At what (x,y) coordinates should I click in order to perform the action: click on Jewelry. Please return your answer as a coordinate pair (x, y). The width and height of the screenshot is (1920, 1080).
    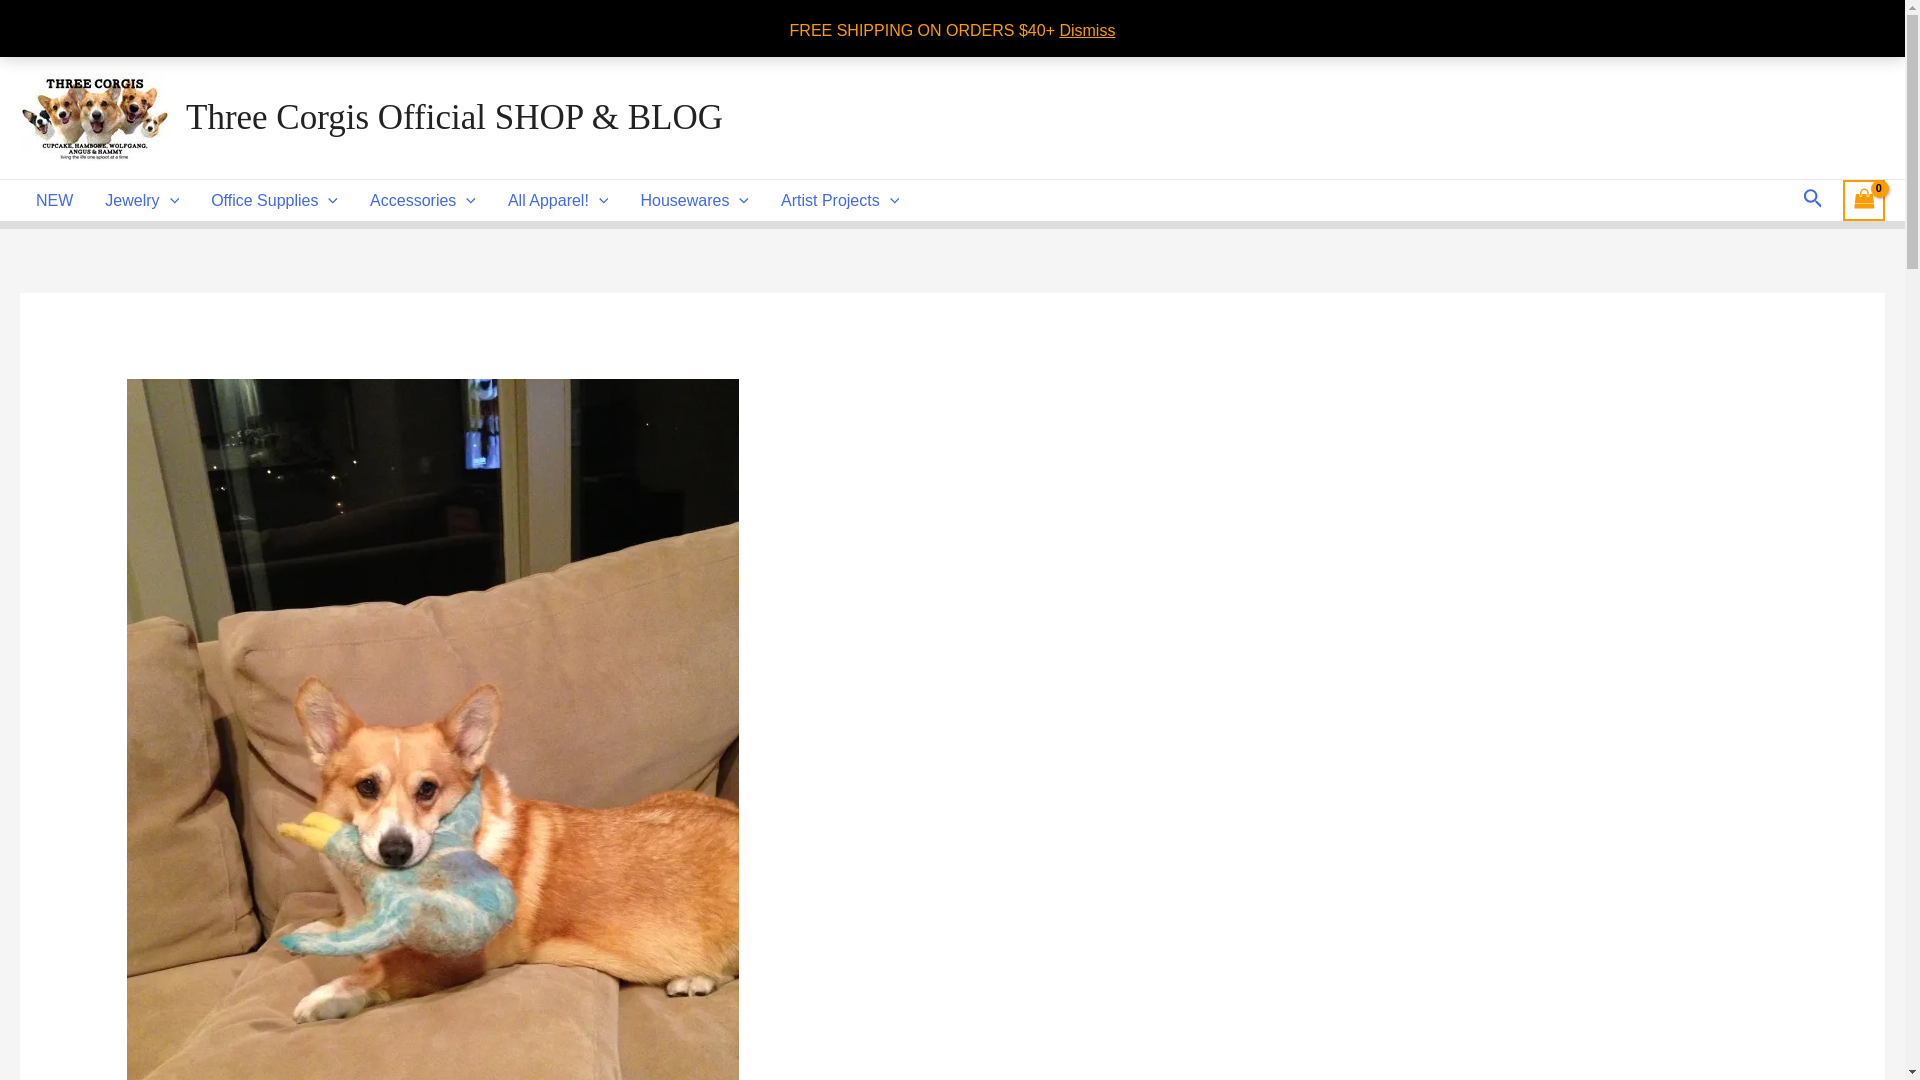
    Looking at the image, I should click on (142, 201).